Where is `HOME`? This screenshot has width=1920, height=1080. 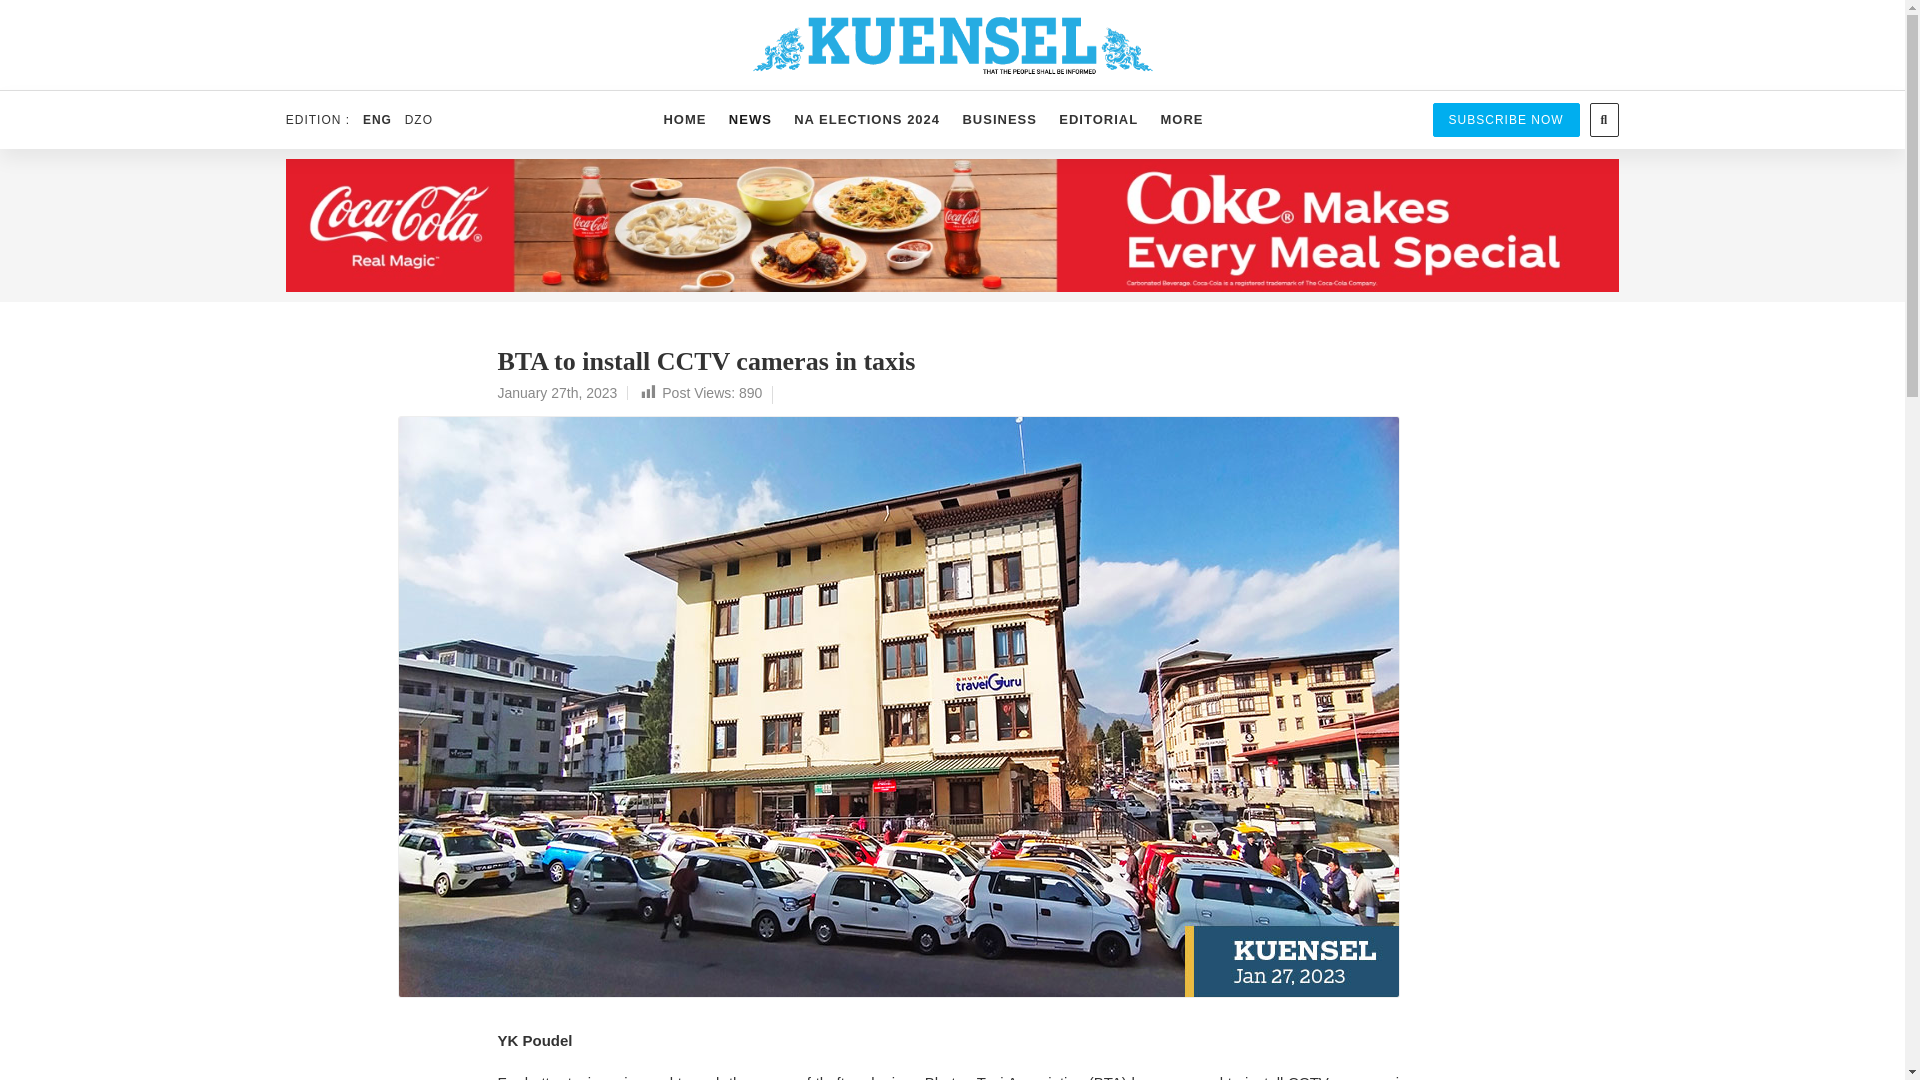
HOME is located at coordinates (684, 120).